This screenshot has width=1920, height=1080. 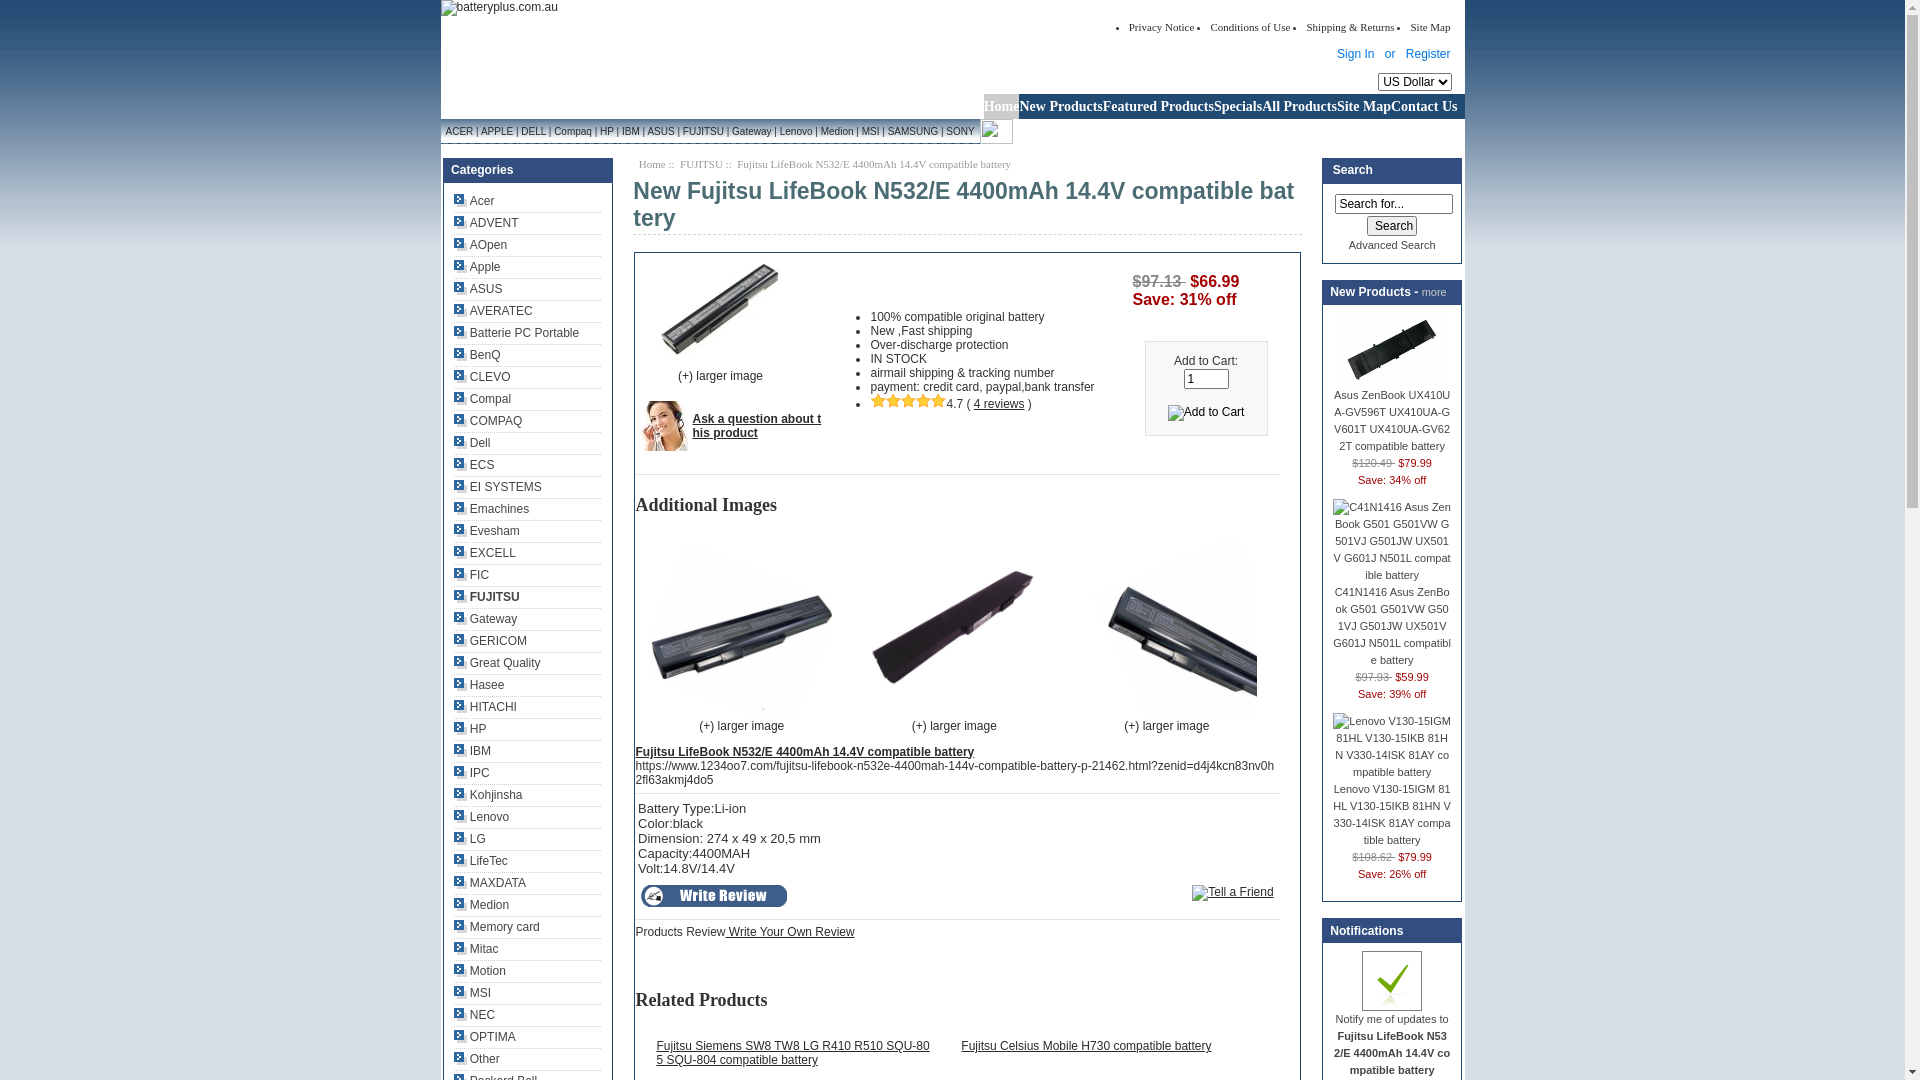 What do you see at coordinates (1392, 245) in the screenshot?
I see `Advanced Search` at bounding box center [1392, 245].